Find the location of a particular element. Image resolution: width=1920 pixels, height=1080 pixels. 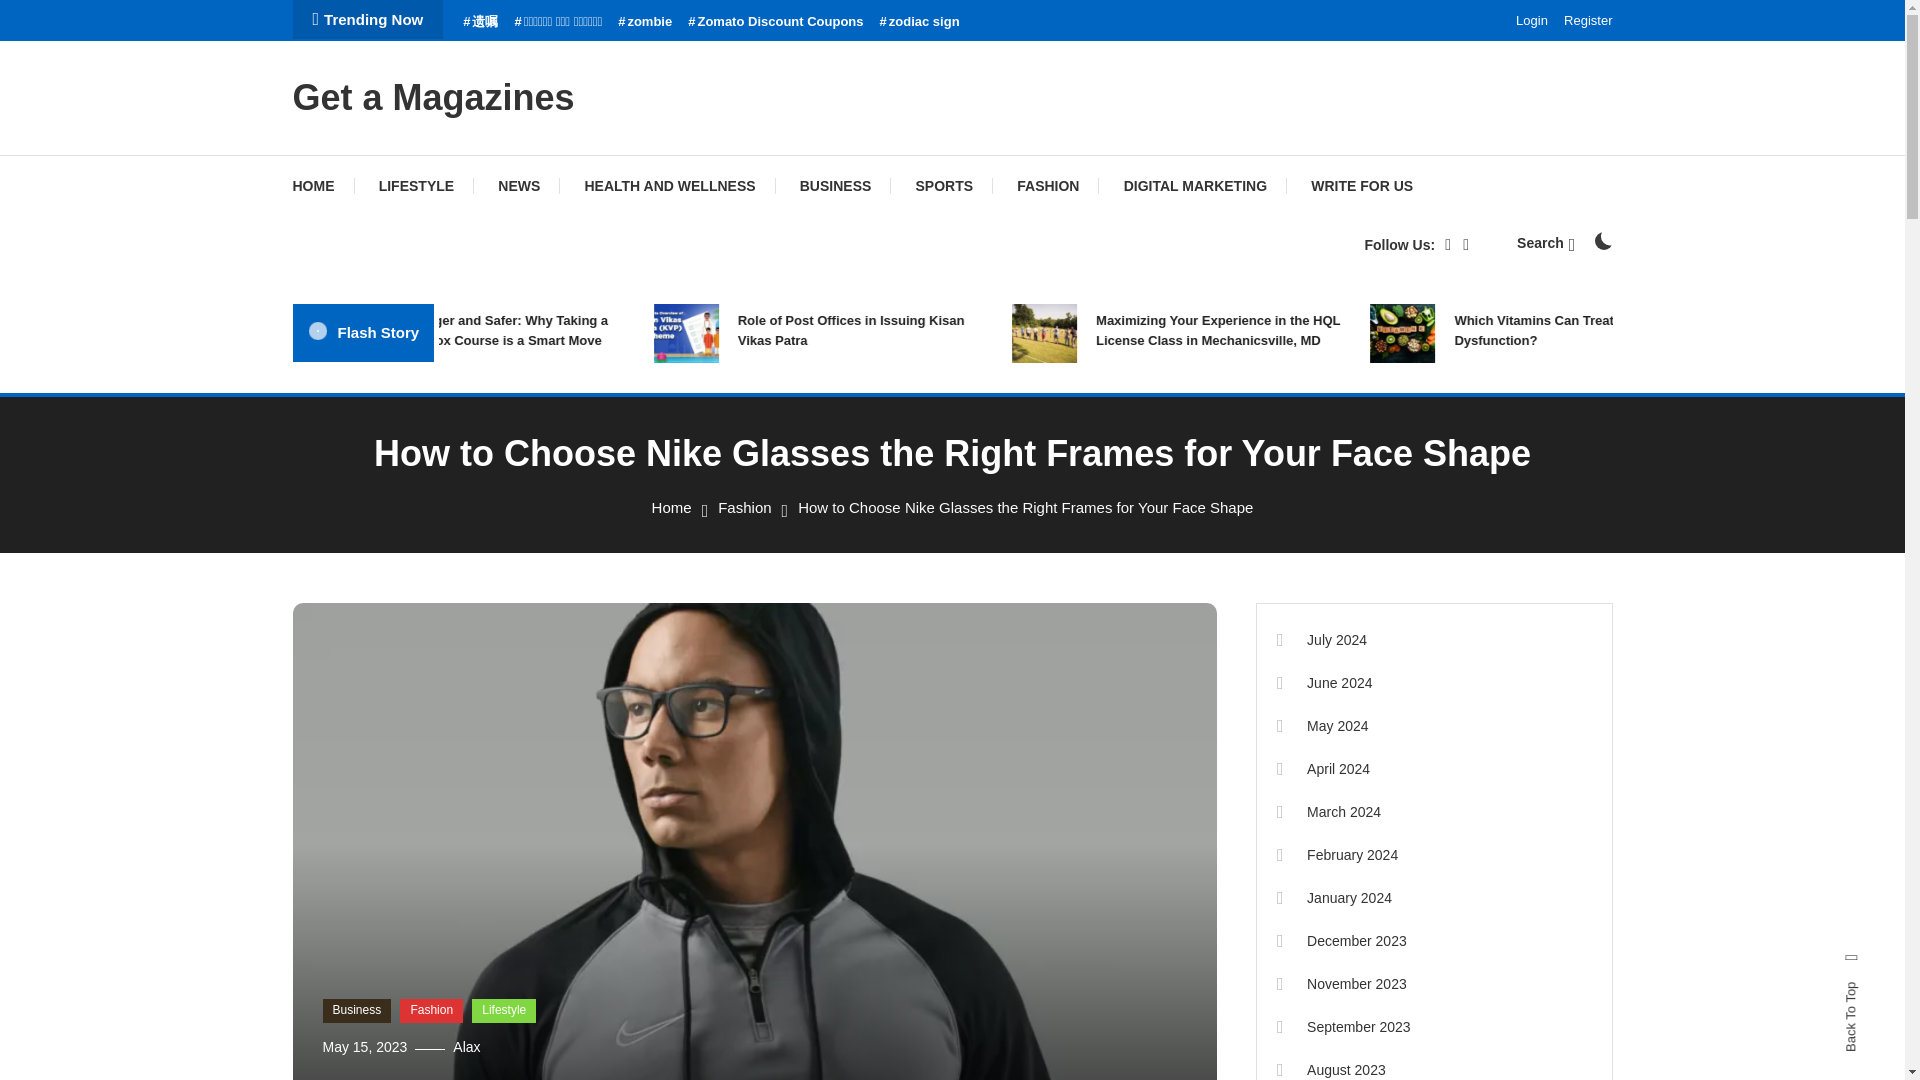

Get a Magazines is located at coordinates (432, 96).